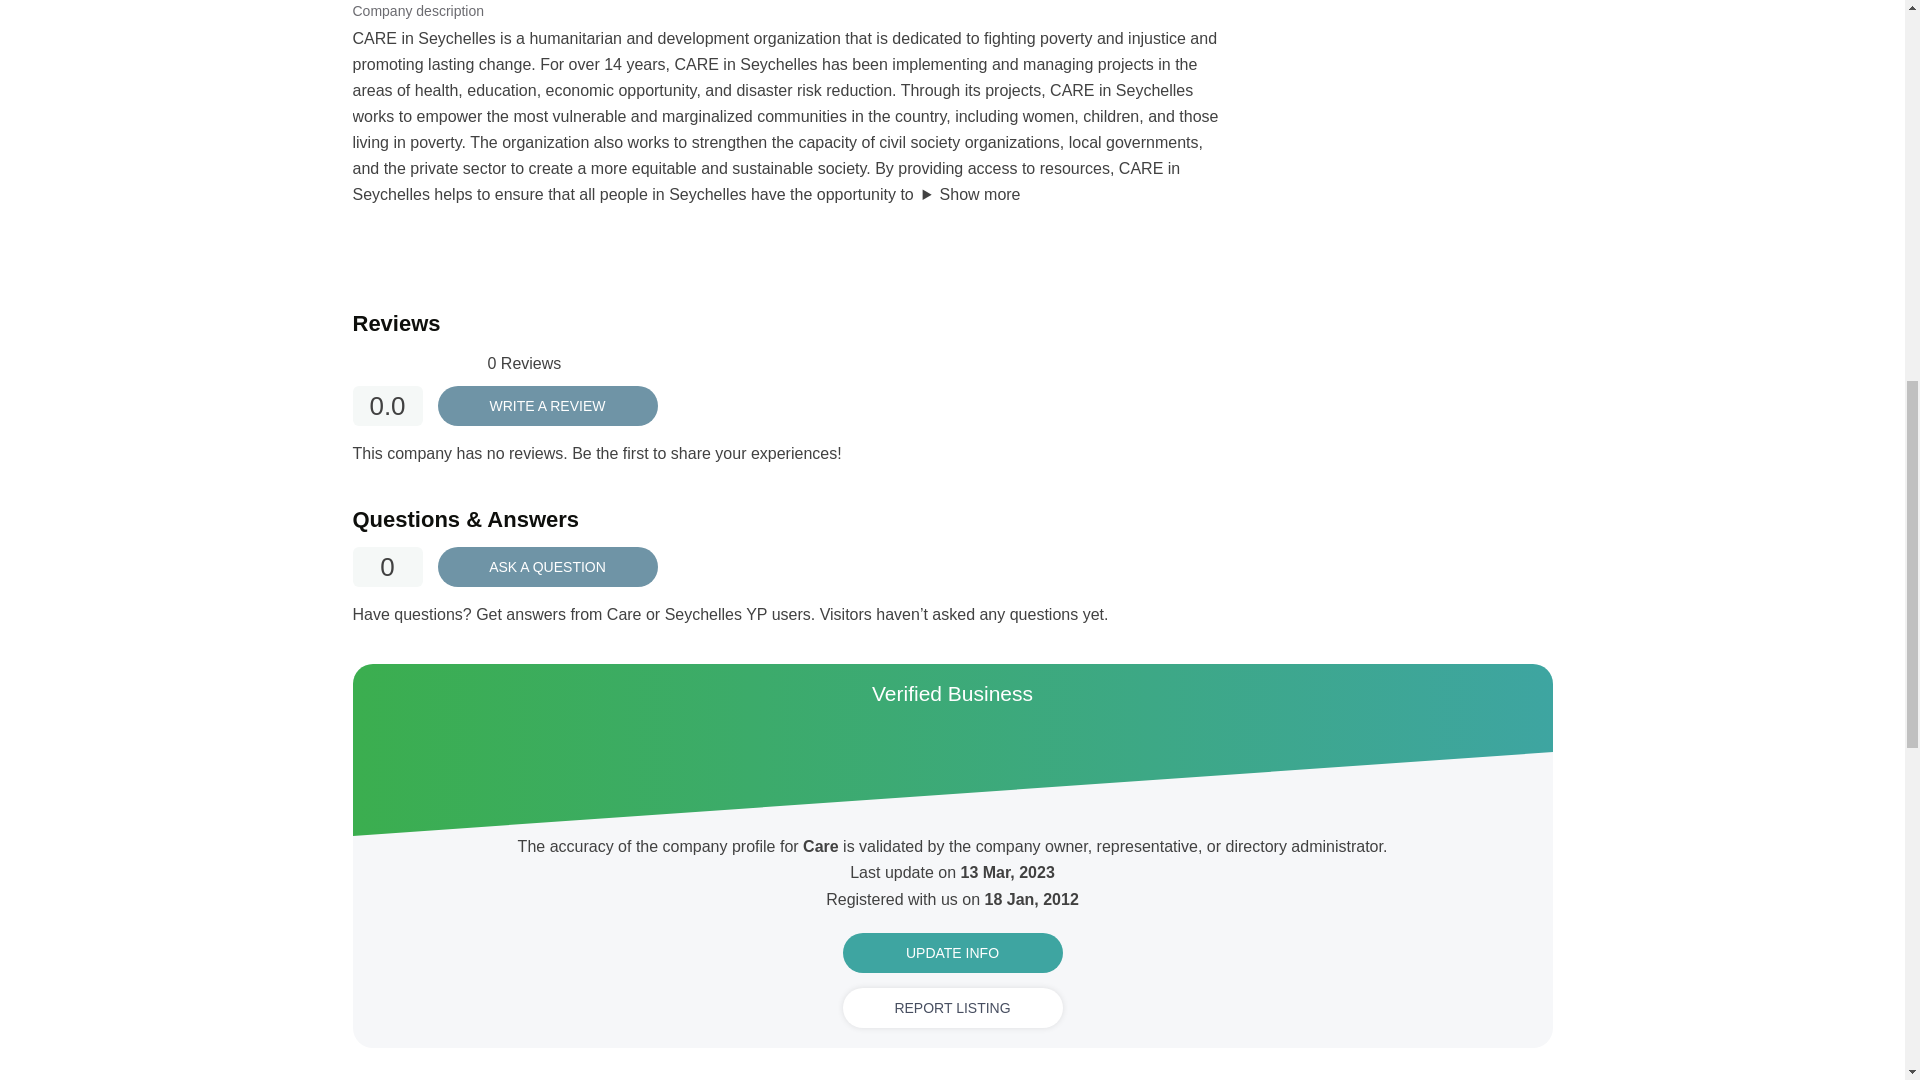 The width and height of the screenshot is (1920, 1080). I want to click on ASK A QUESTION, so click(548, 566).